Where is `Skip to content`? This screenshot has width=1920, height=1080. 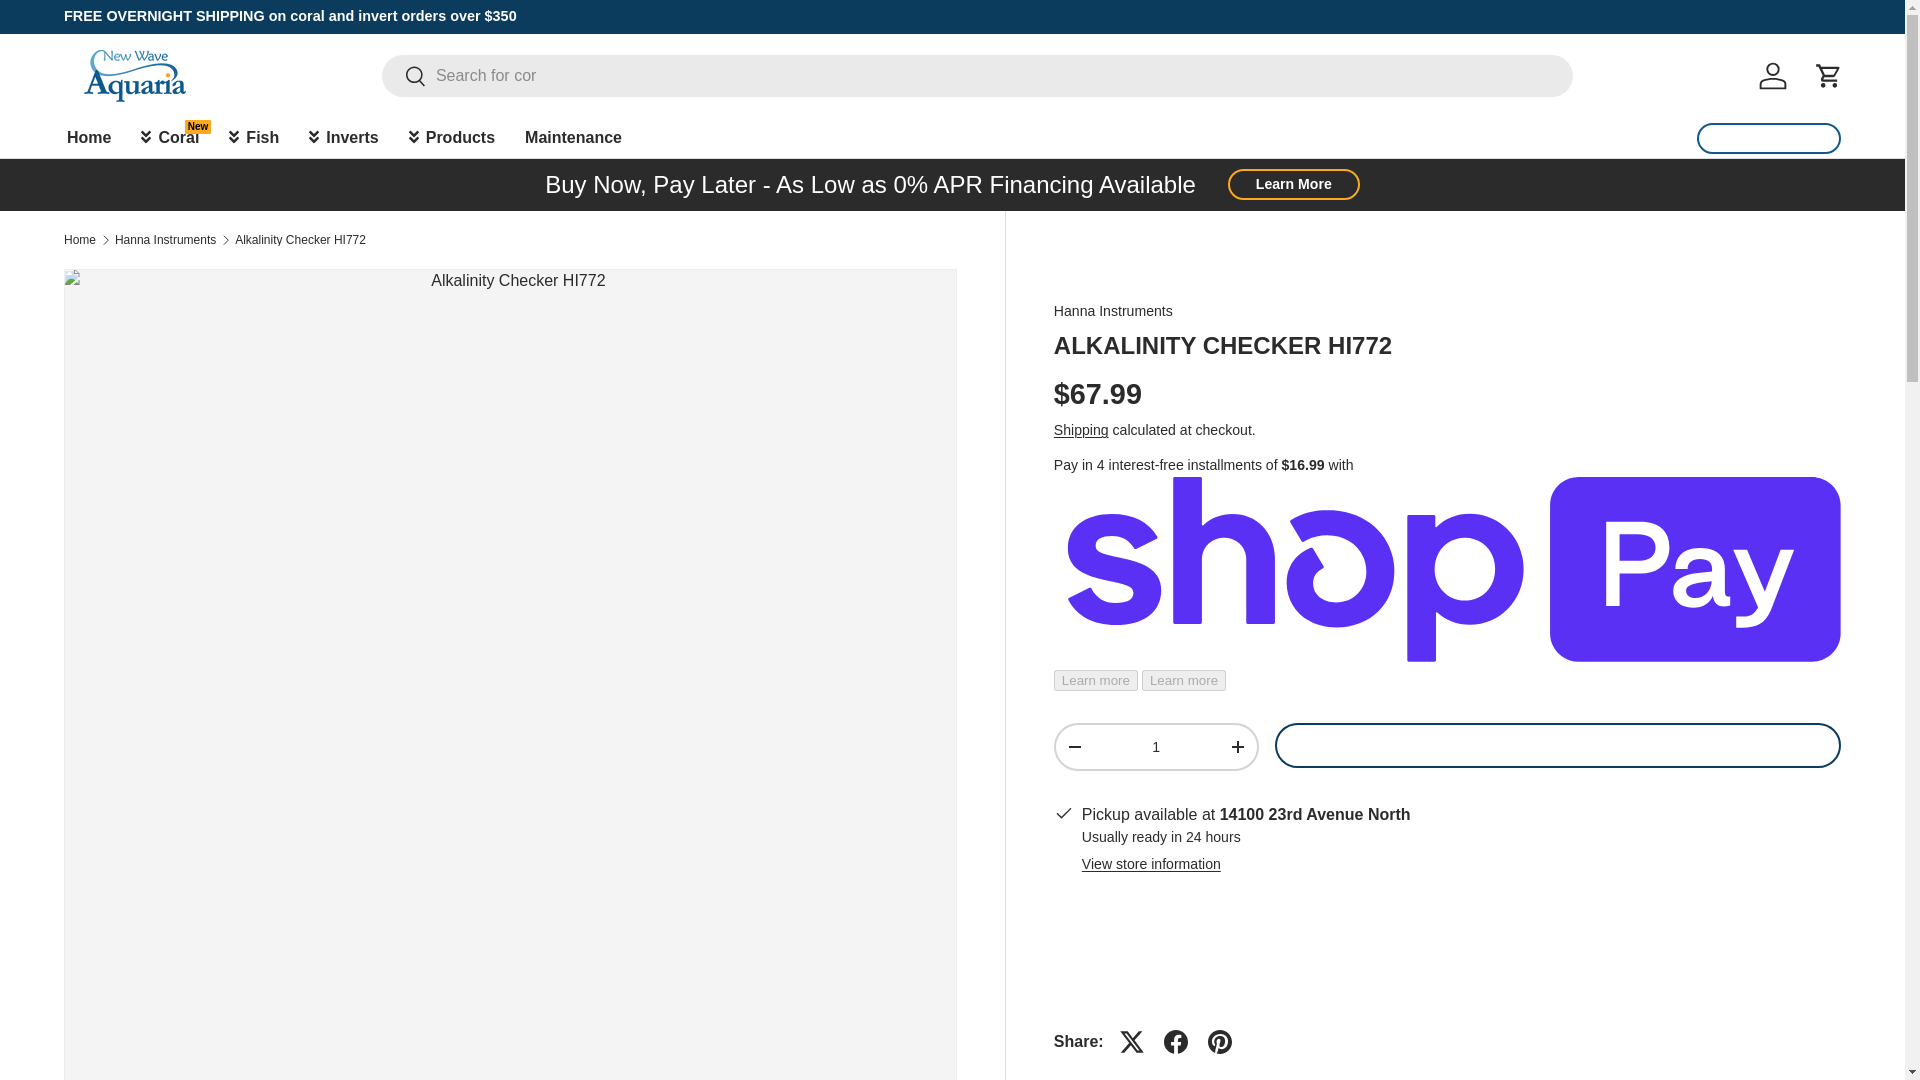 Skip to content is located at coordinates (91, 29).